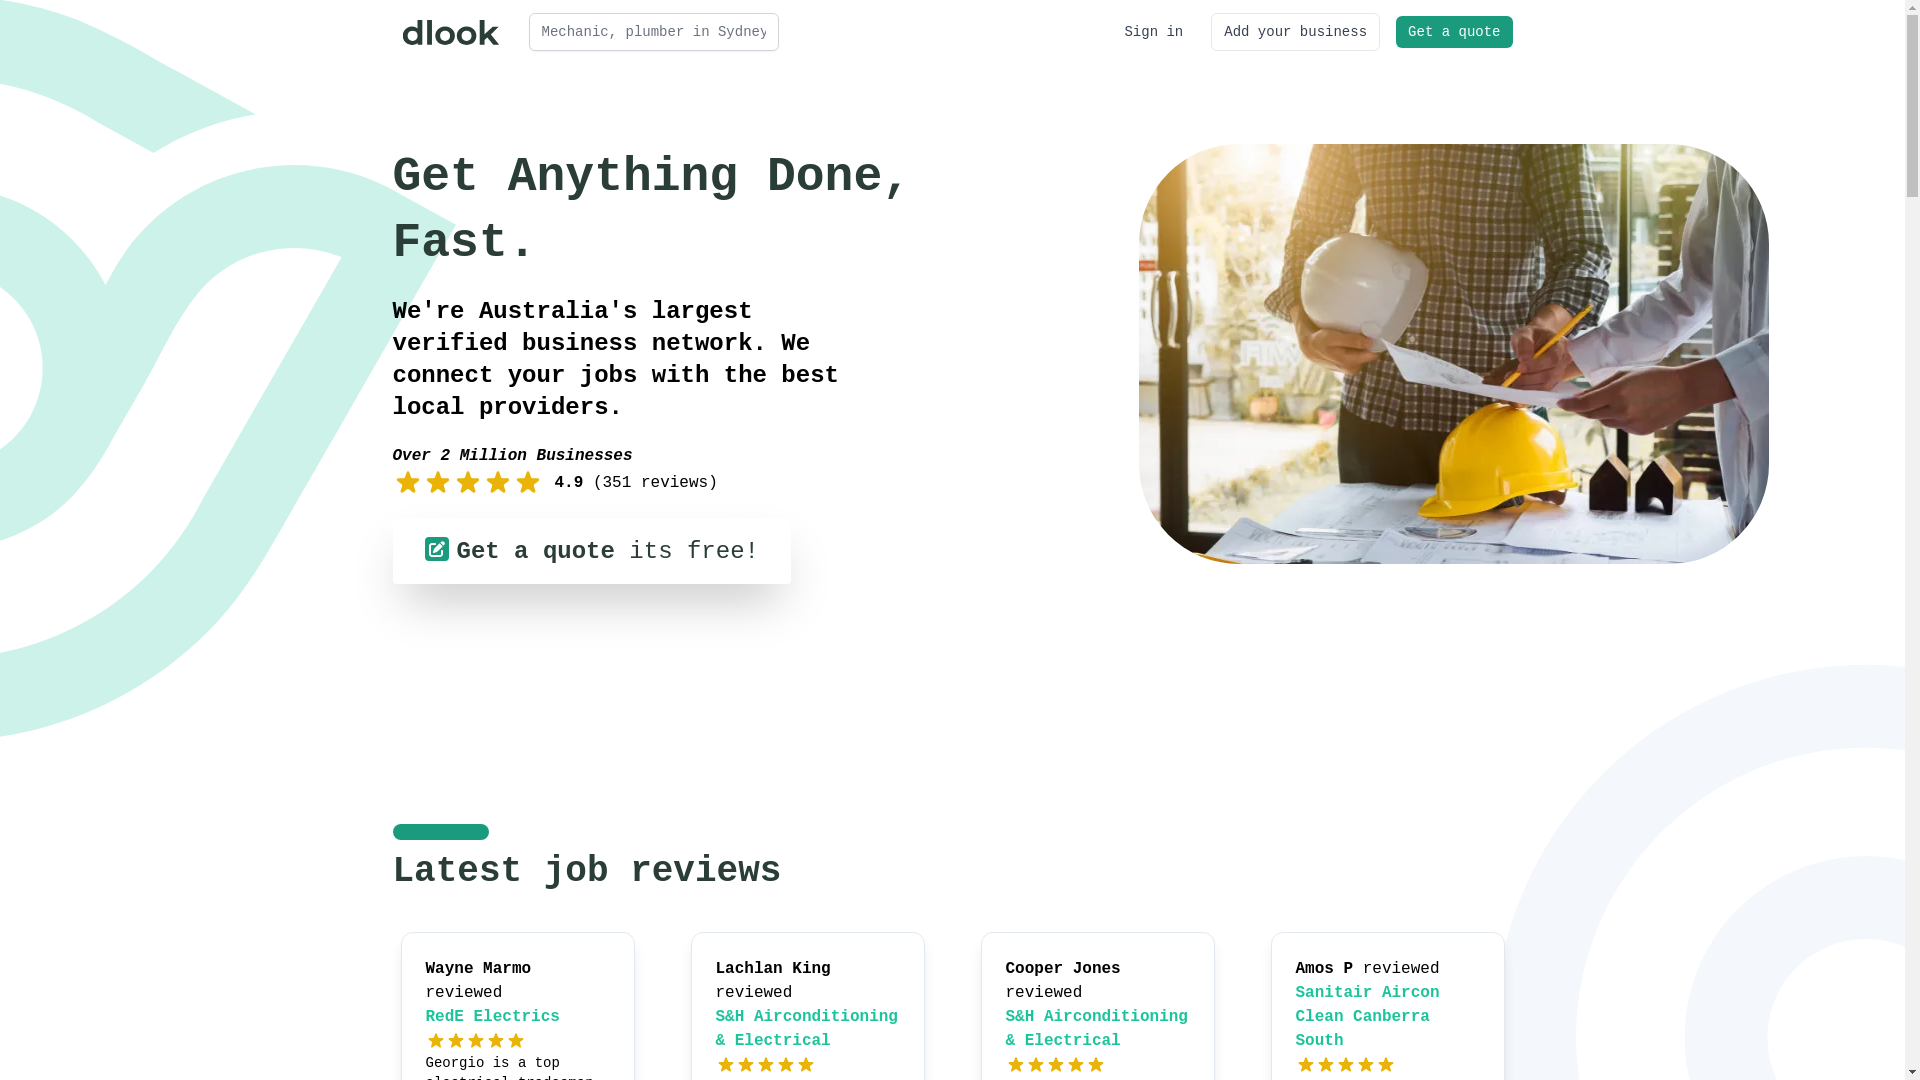  What do you see at coordinates (1097, 1029) in the screenshot?
I see `S&H Airconditioning & Electrical` at bounding box center [1097, 1029].